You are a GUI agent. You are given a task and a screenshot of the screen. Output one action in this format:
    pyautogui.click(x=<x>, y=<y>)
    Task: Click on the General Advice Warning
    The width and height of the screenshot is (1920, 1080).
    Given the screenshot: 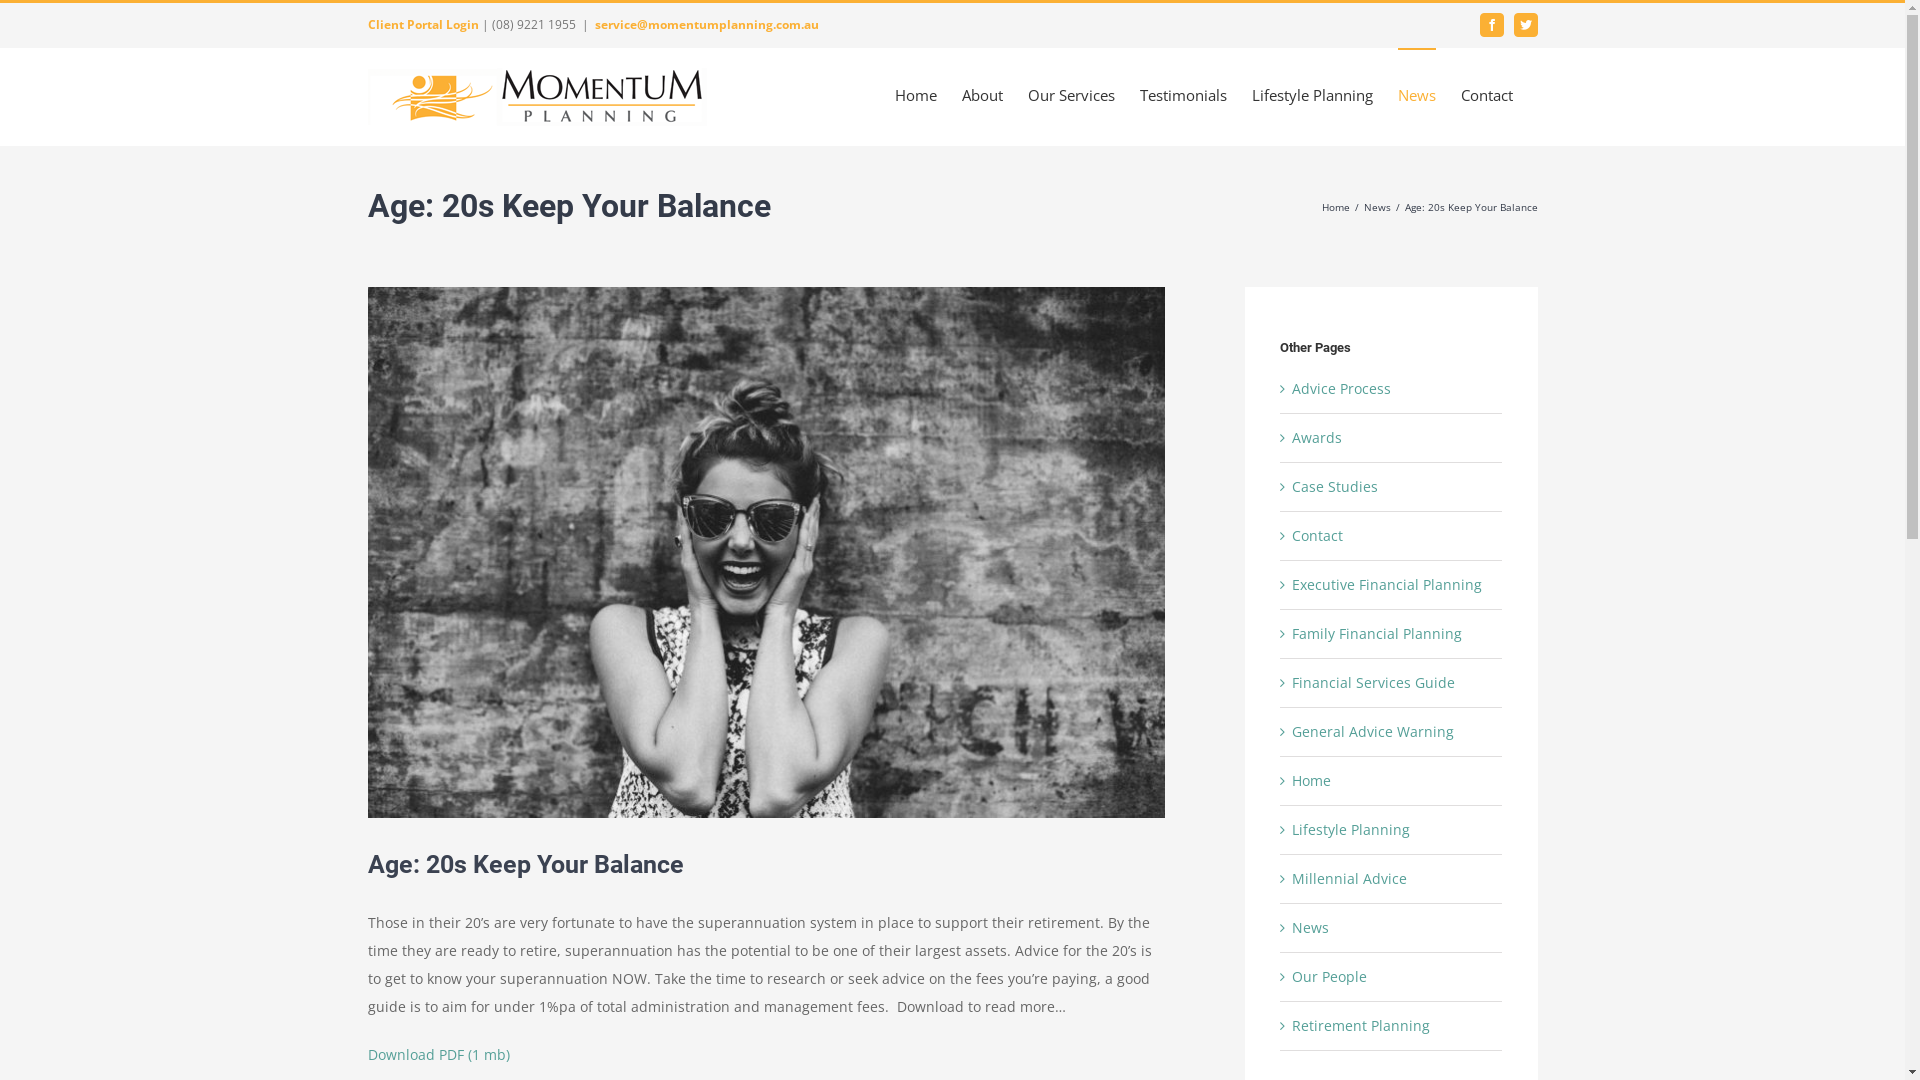 What is the action you would take?
    pyautogui.click(x=1373, y=732)
    